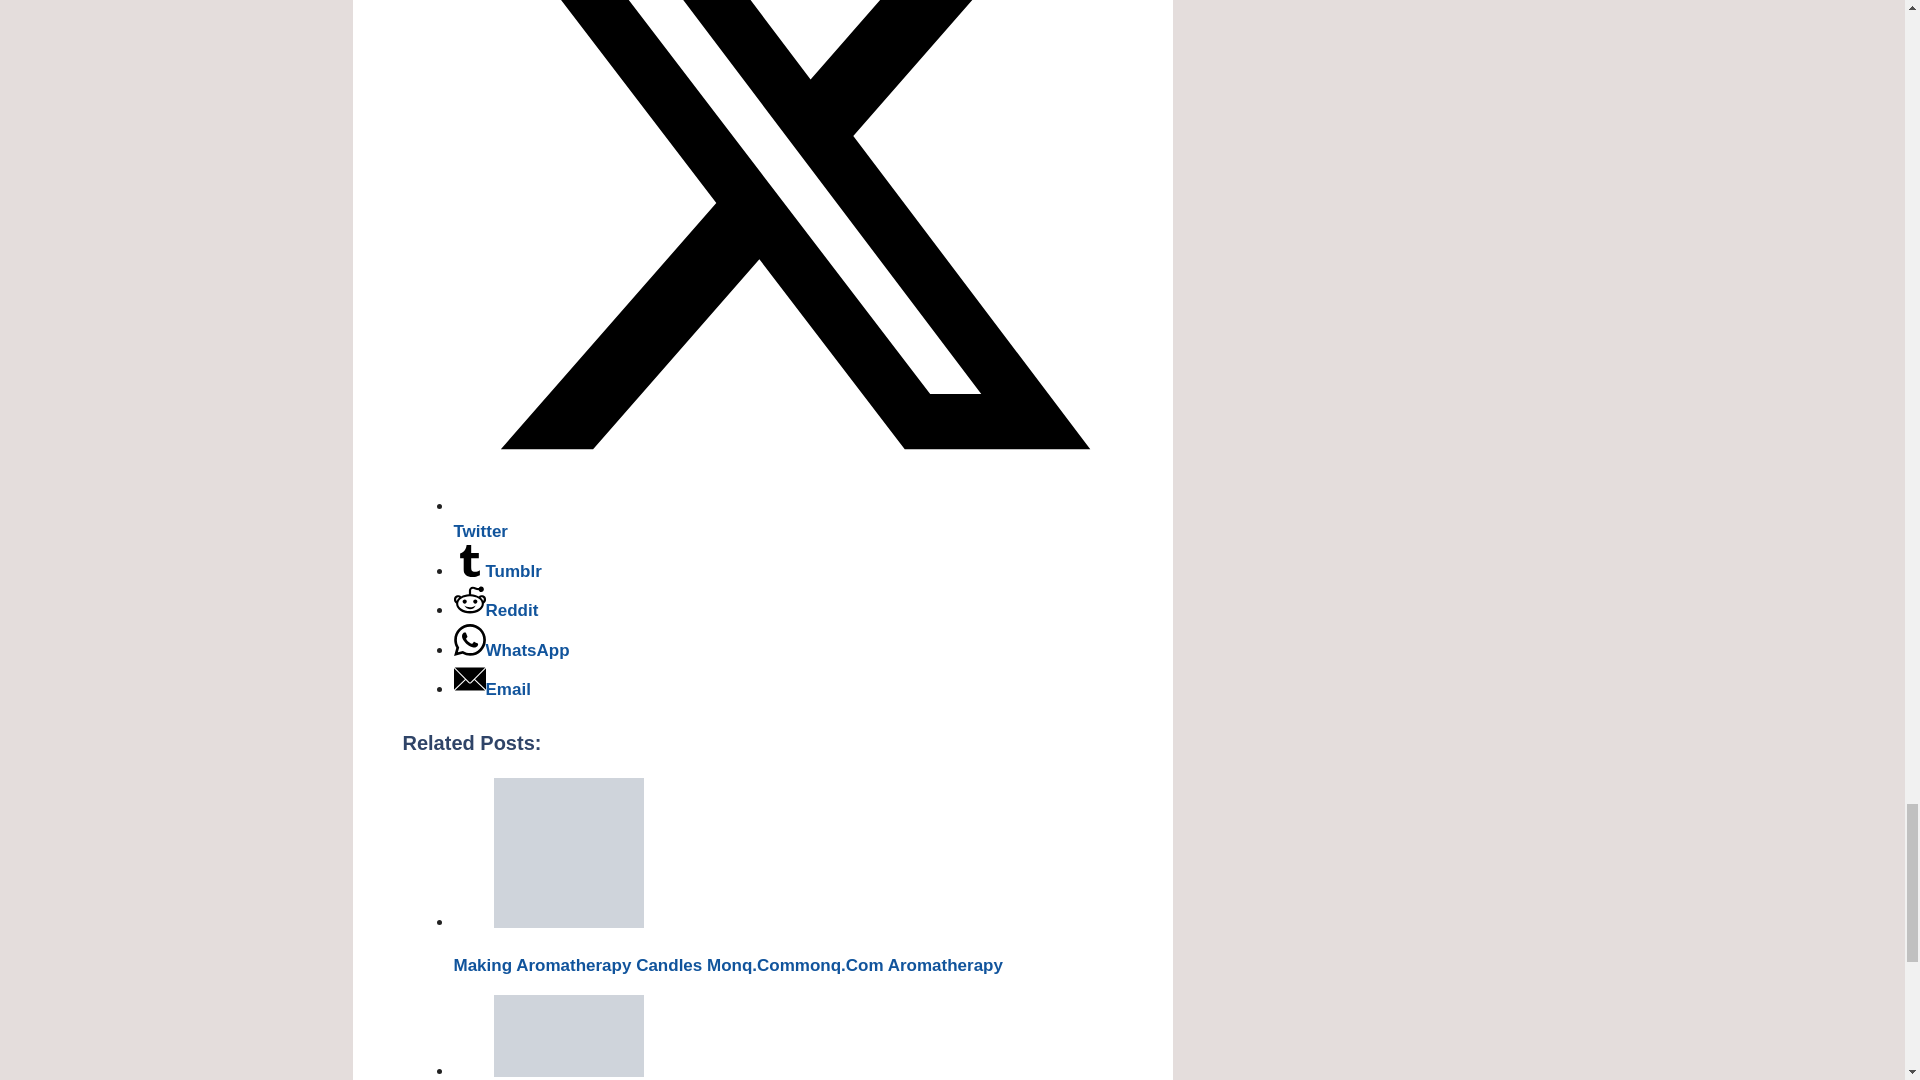 This screenshot has width=1920, height=1080. Describe the element at coordinates (497, 571) in the screenshot. I see `Share on Tumblr` at that location.